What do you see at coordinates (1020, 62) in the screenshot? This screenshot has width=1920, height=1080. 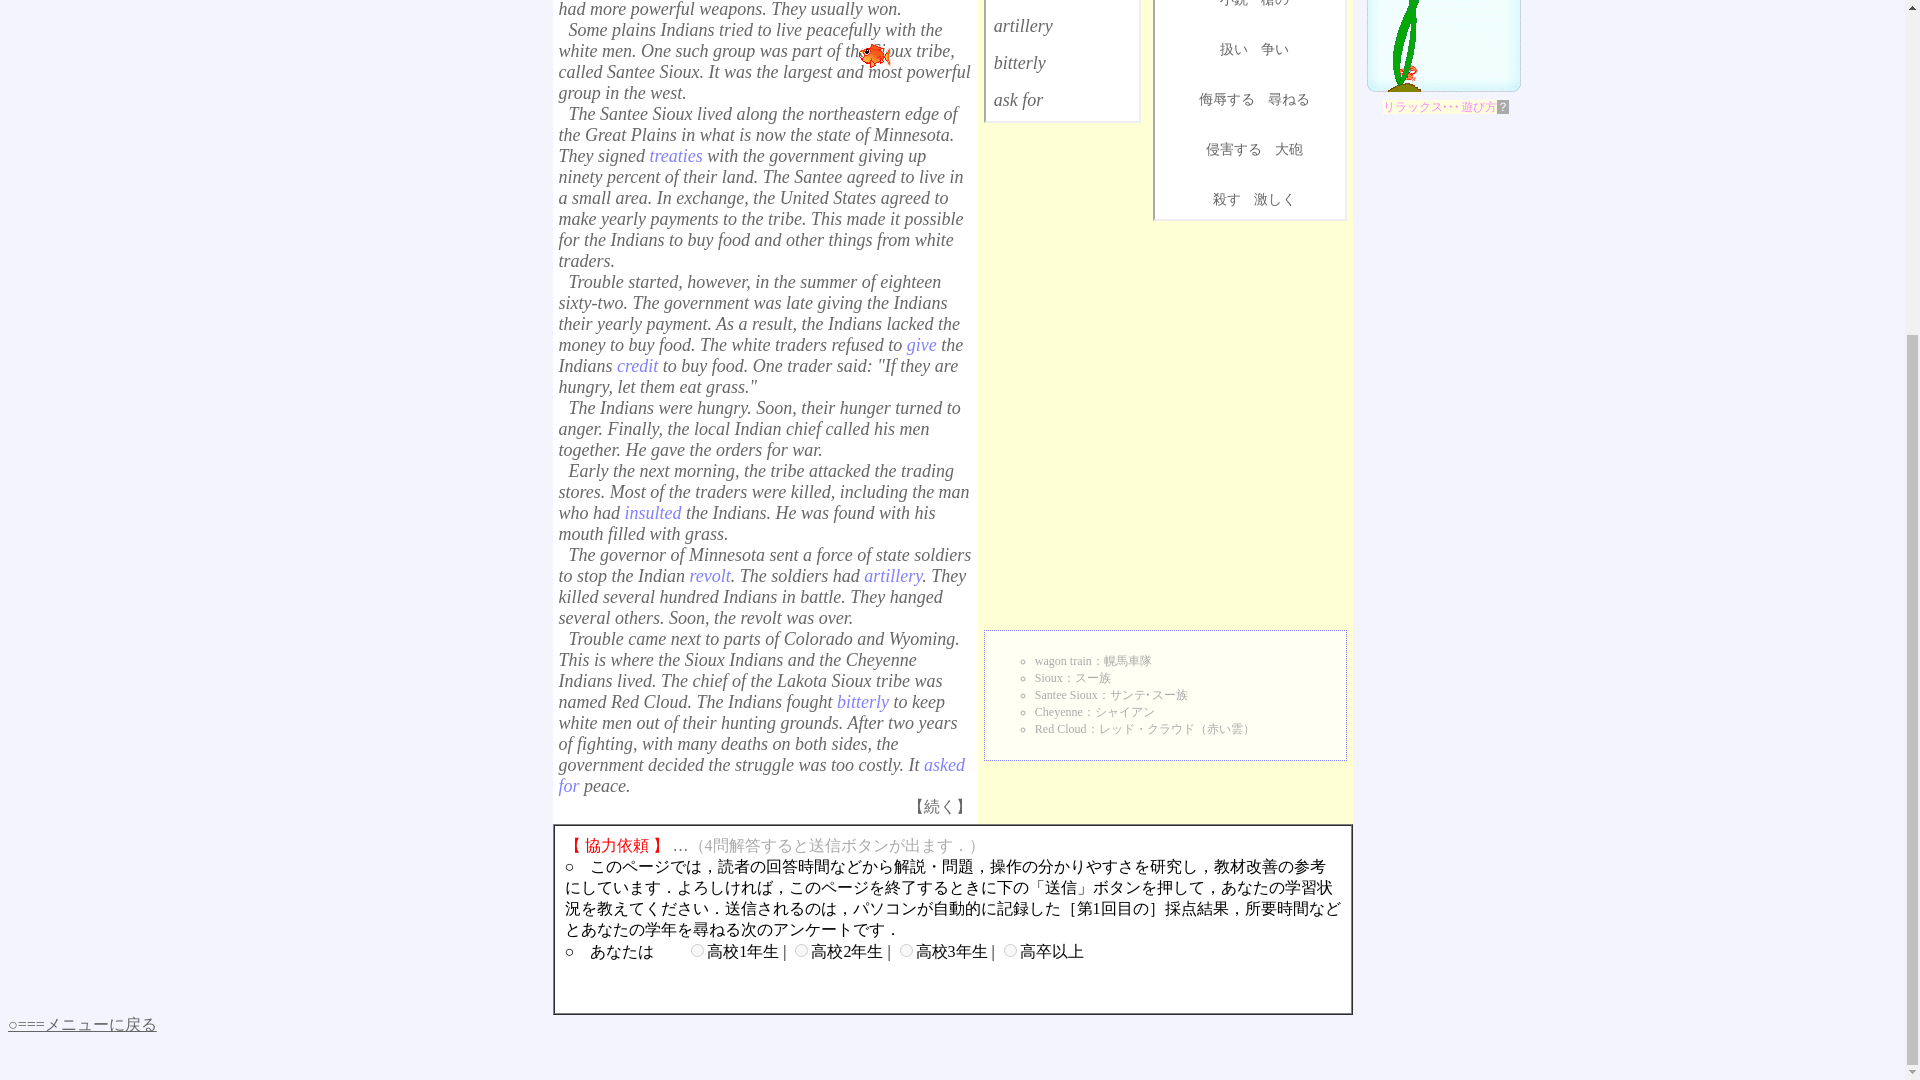 I see `bitterly` at bounding box center [1020, 62].